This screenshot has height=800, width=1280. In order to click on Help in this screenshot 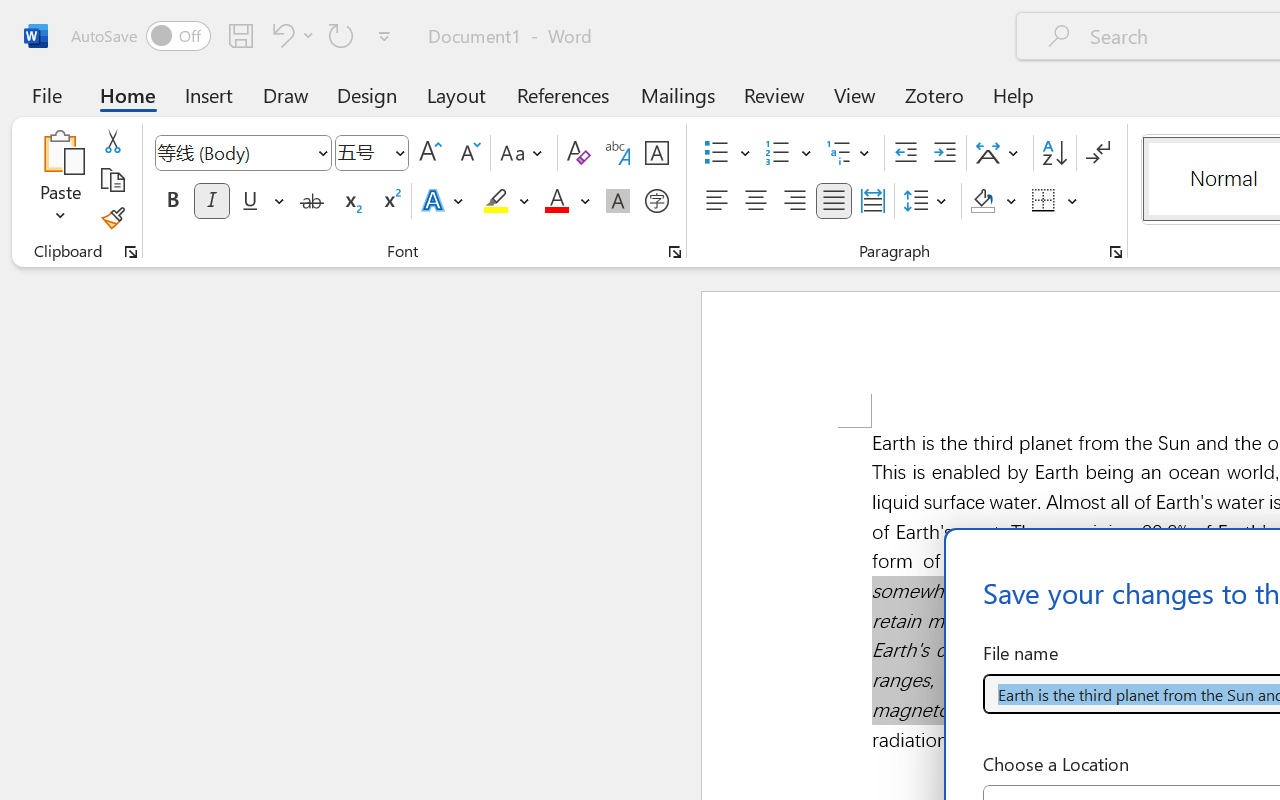, I will do `click(1014, 94)`.